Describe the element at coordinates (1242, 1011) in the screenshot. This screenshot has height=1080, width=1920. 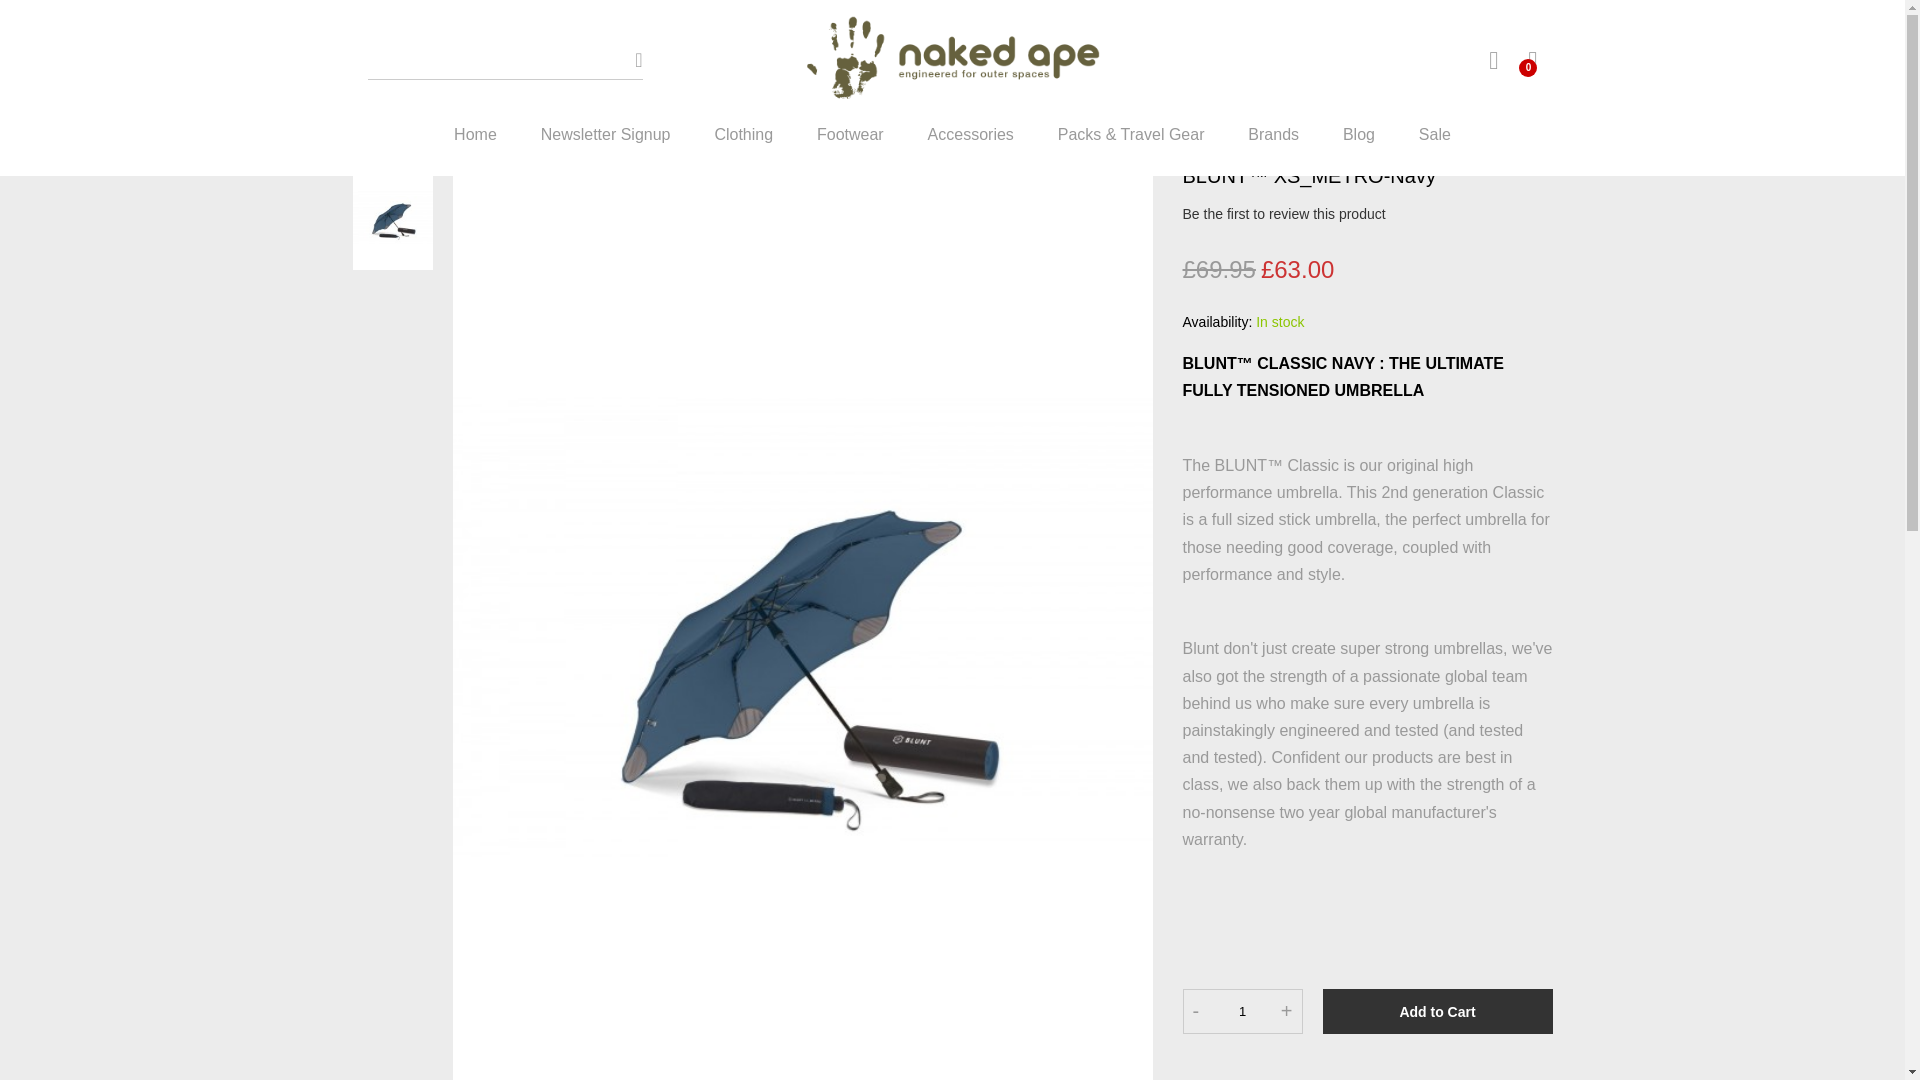
I see `1` at that location.